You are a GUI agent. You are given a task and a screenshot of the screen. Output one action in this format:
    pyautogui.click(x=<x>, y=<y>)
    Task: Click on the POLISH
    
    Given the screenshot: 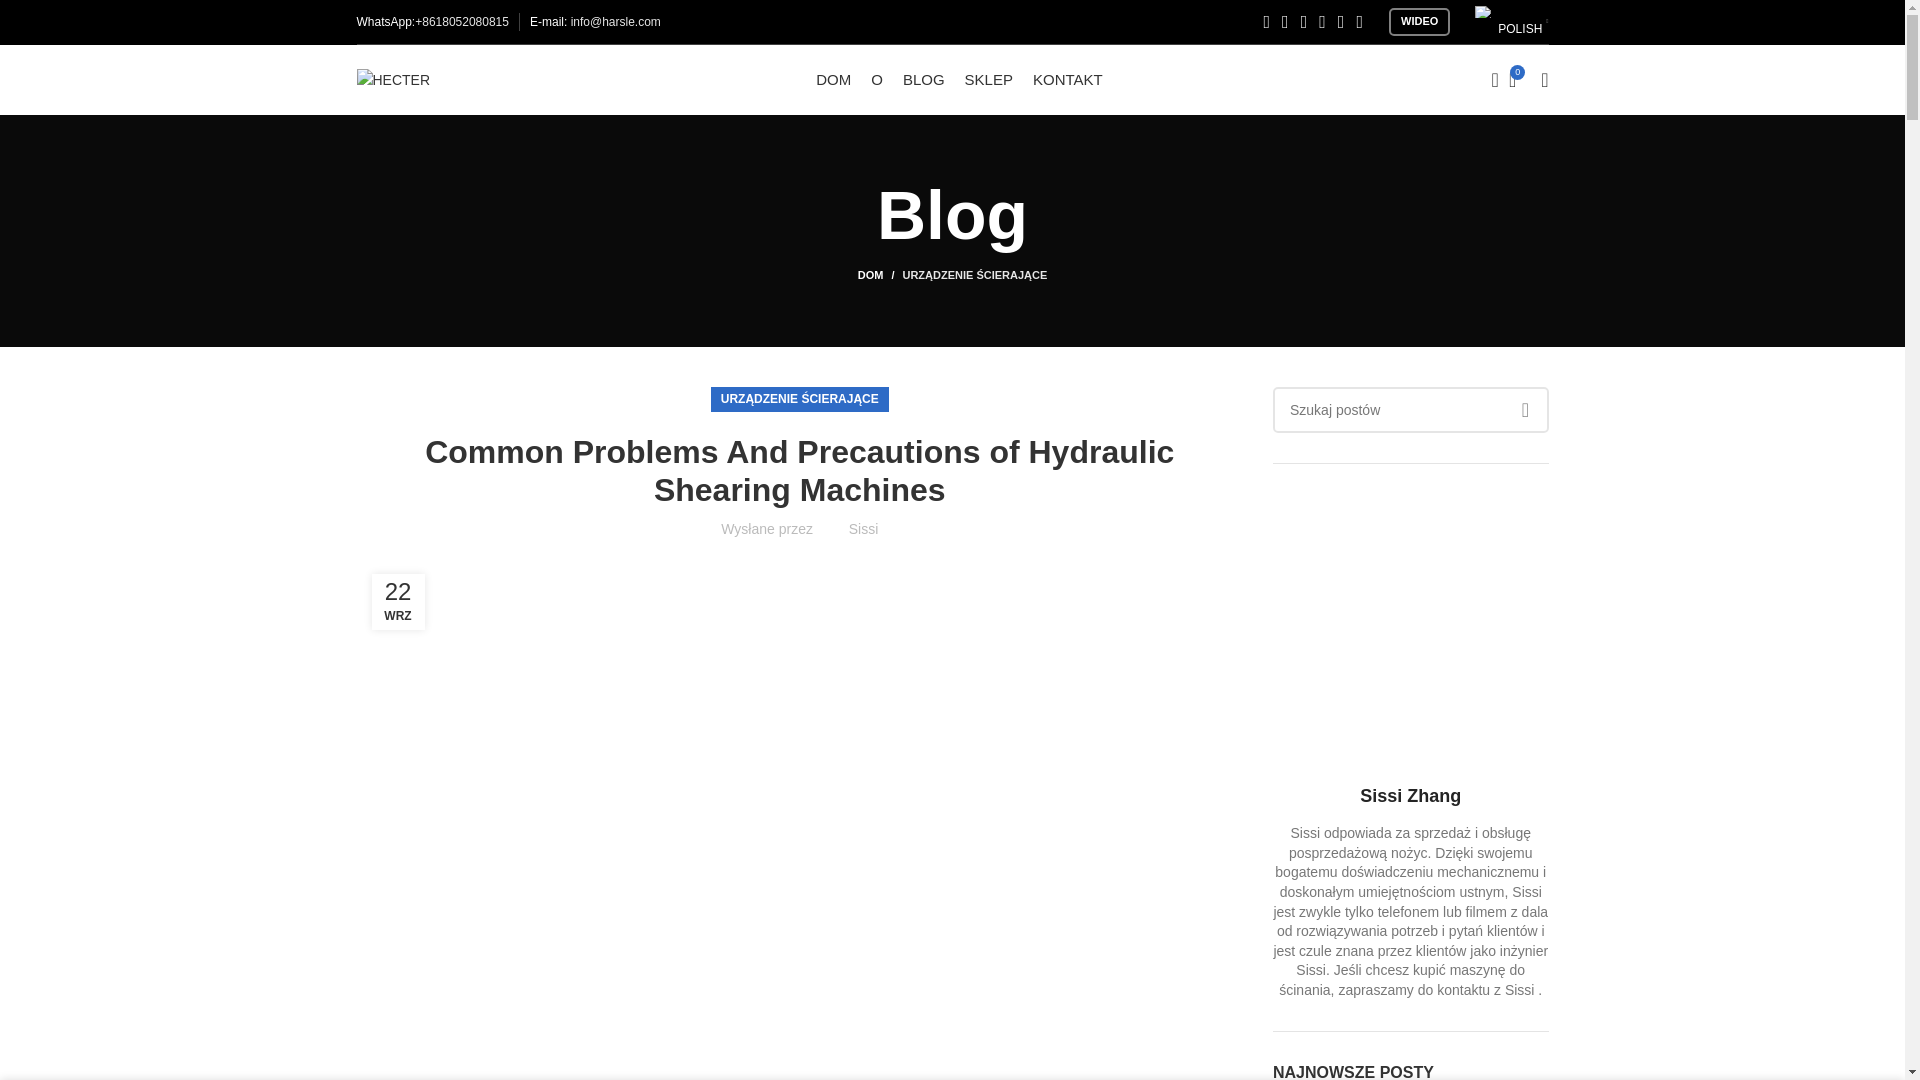 What is the action you would take?
    pyautogui.click(x=1508, y=22)
    